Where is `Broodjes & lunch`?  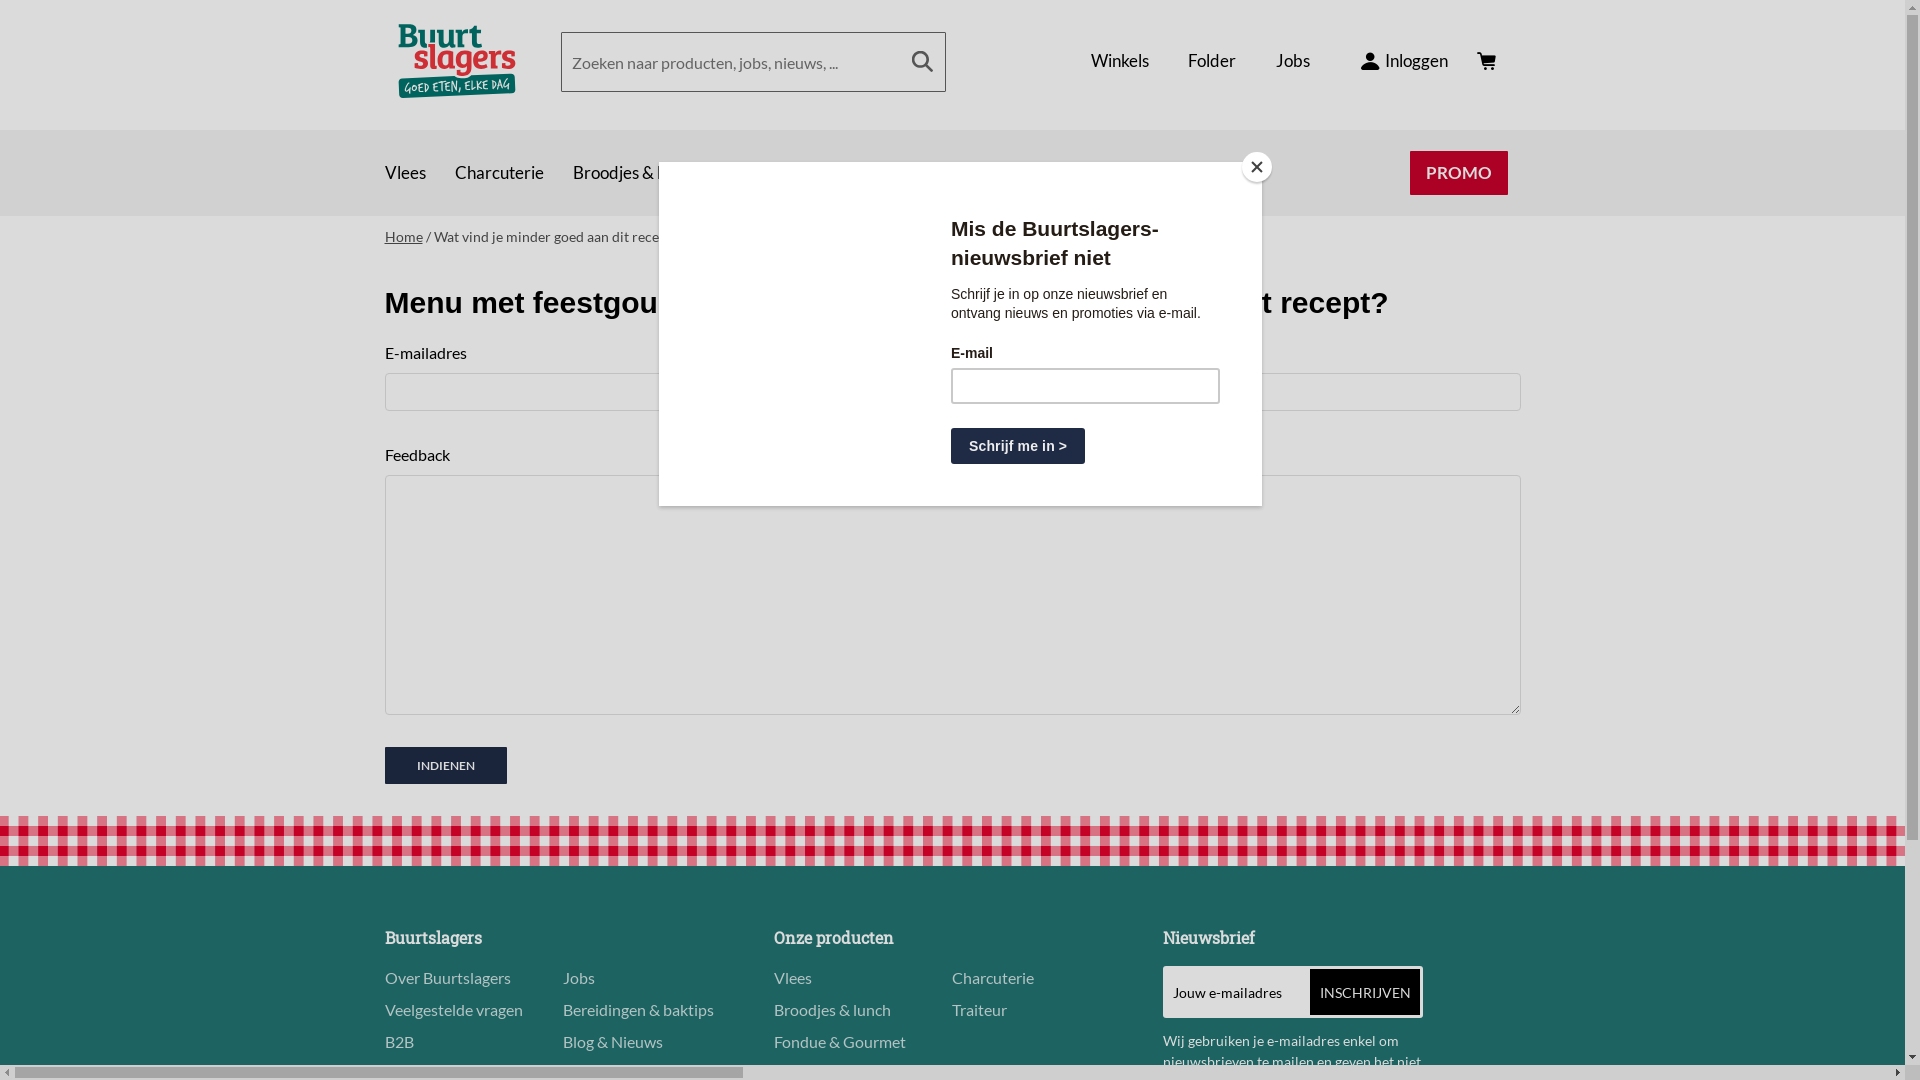
Broodjes & lunch is located at coordinates (832, 1010).